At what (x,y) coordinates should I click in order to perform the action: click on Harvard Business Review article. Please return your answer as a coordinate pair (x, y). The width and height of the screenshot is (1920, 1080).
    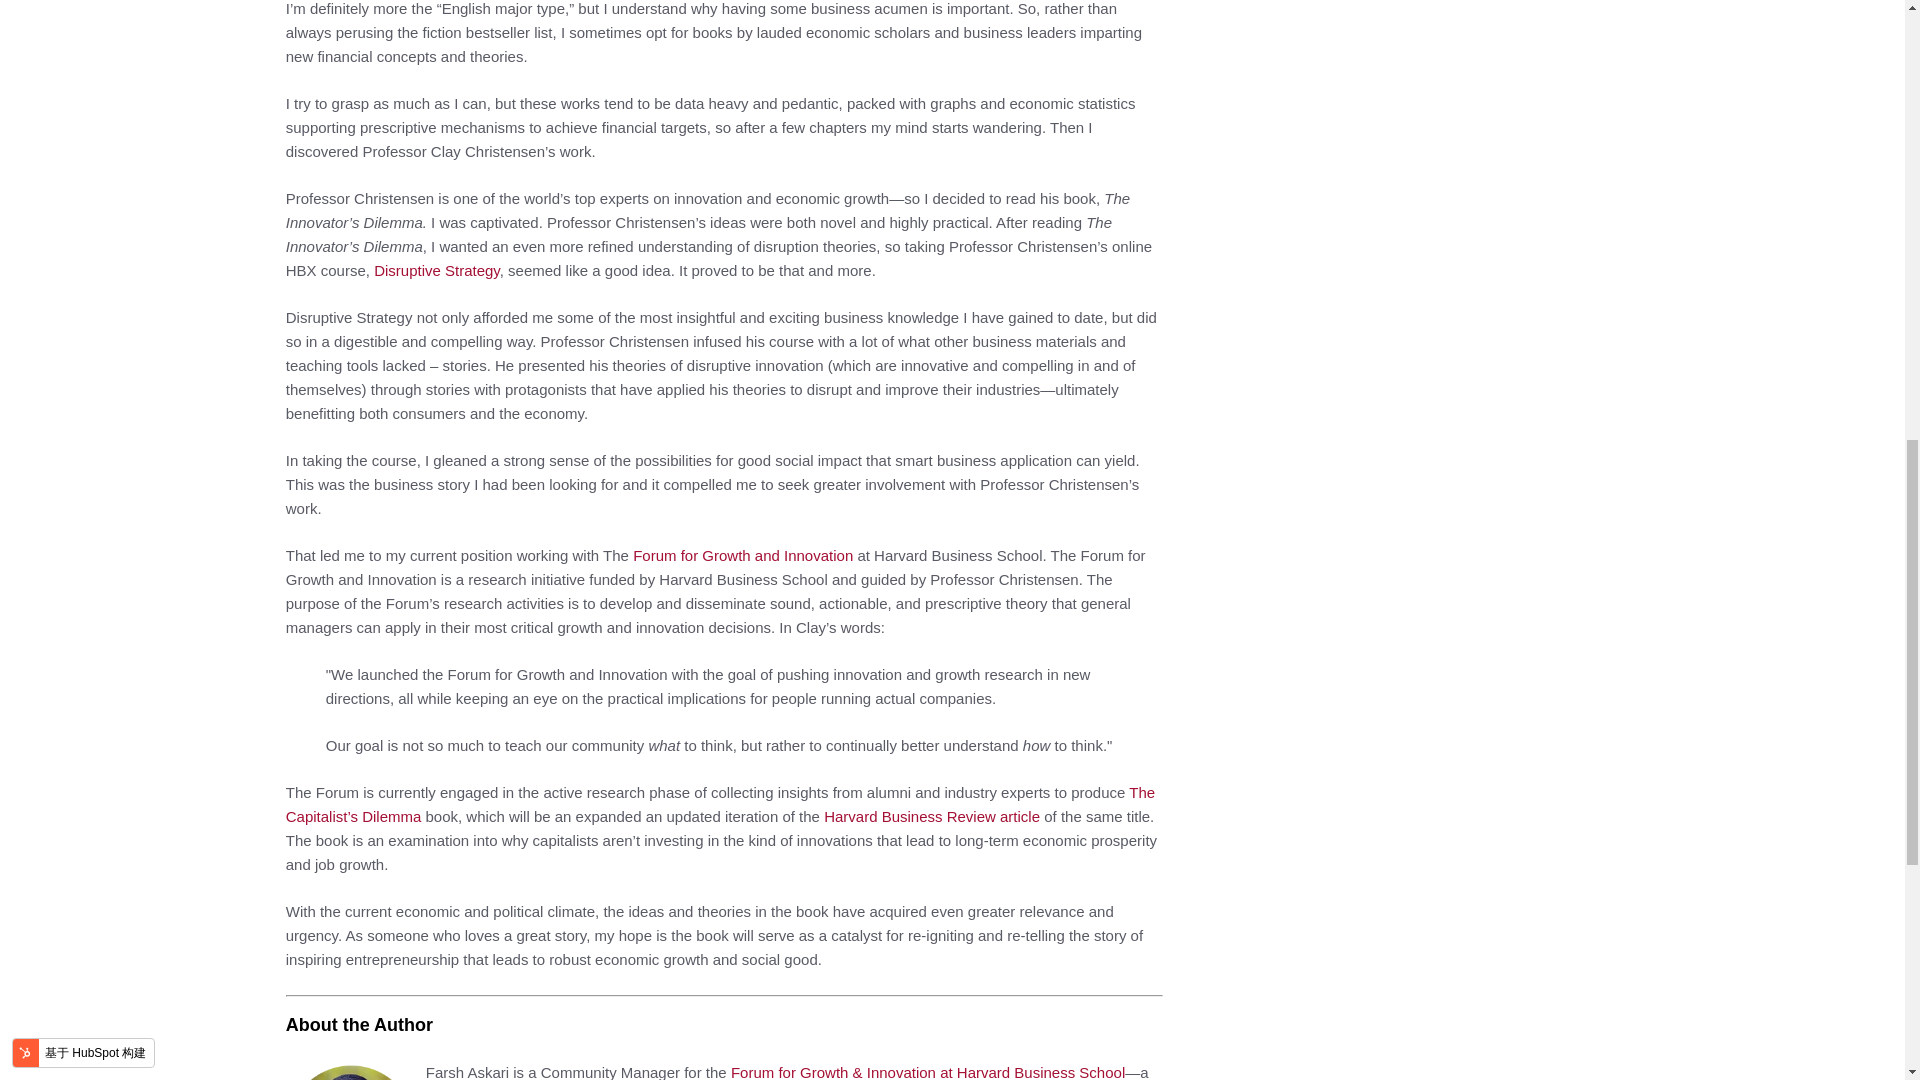
    Looking at the image, I should click on (932, 816).